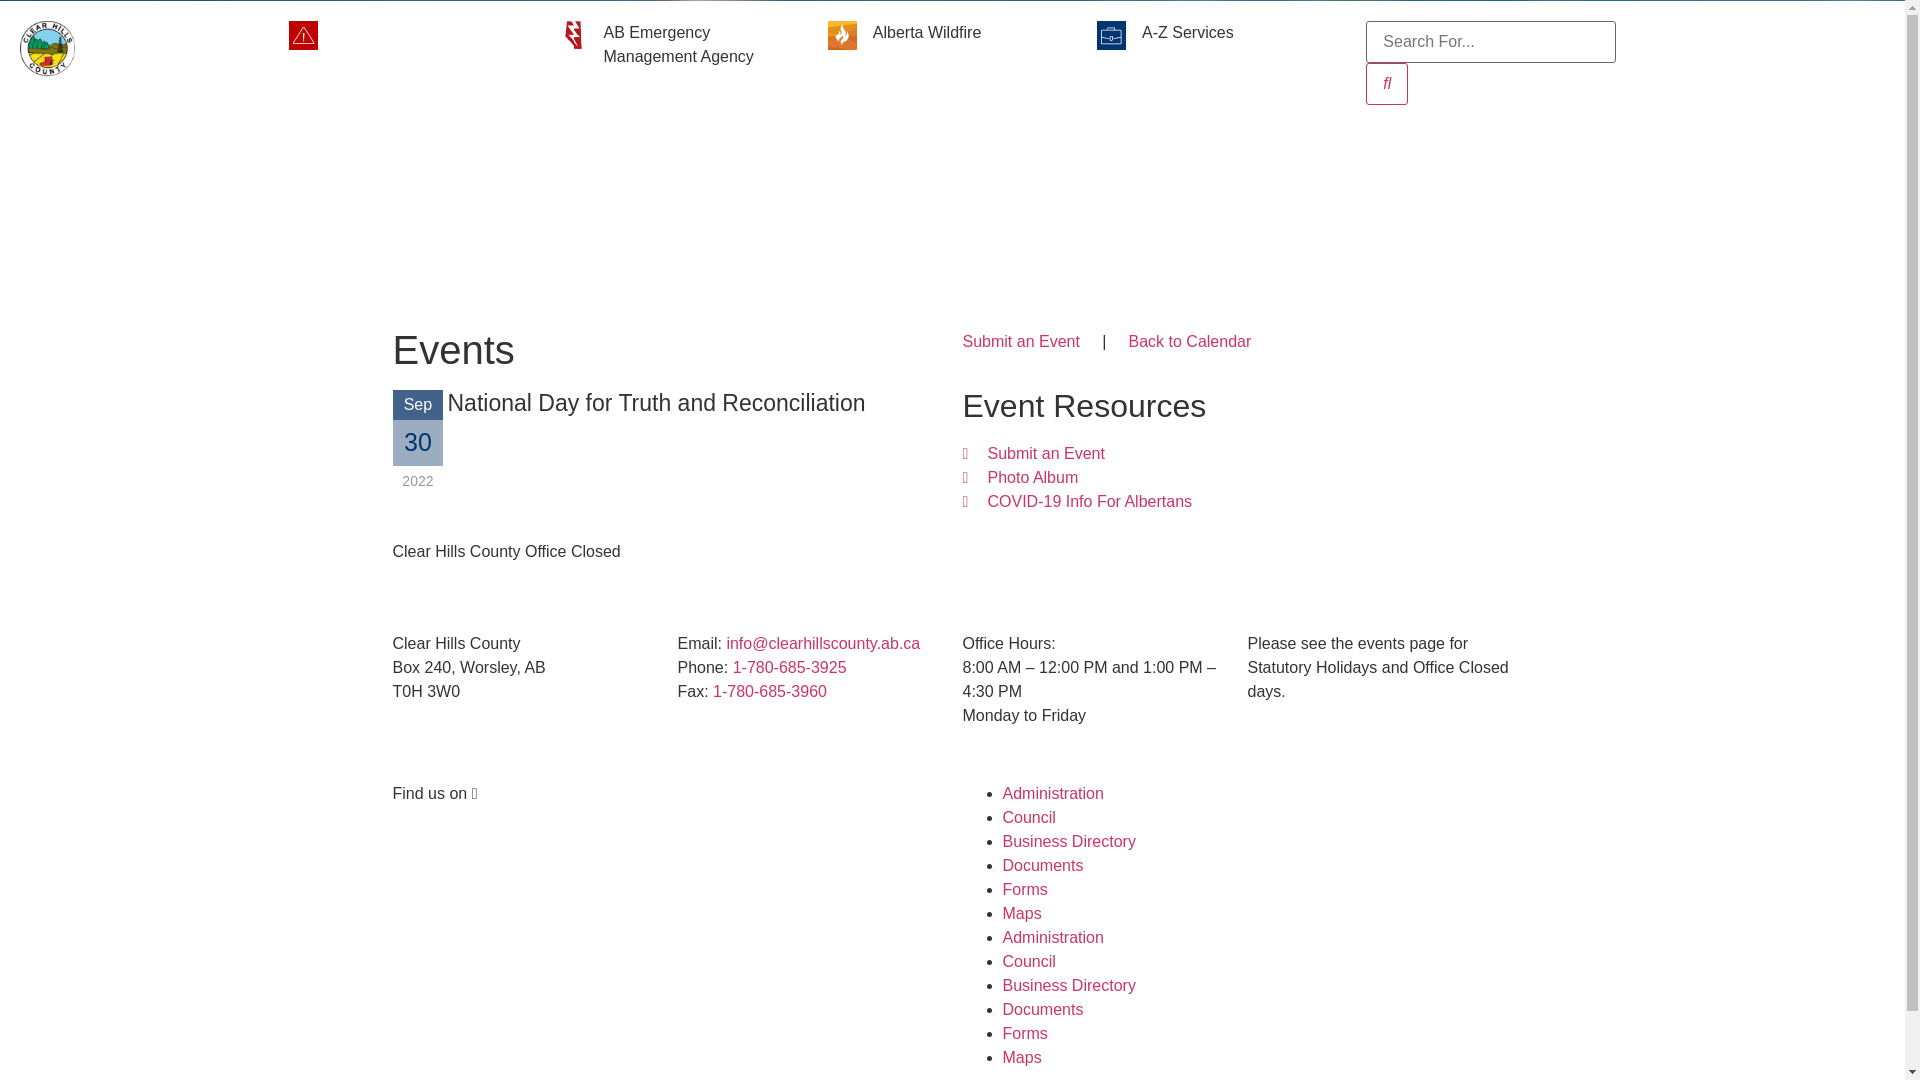 This screenshot has height=1080, width=1920. Describe the element at coordinates (1031, 148) in the screenshot. I see `BUSINESS & DEVELOPMENT` at that location.